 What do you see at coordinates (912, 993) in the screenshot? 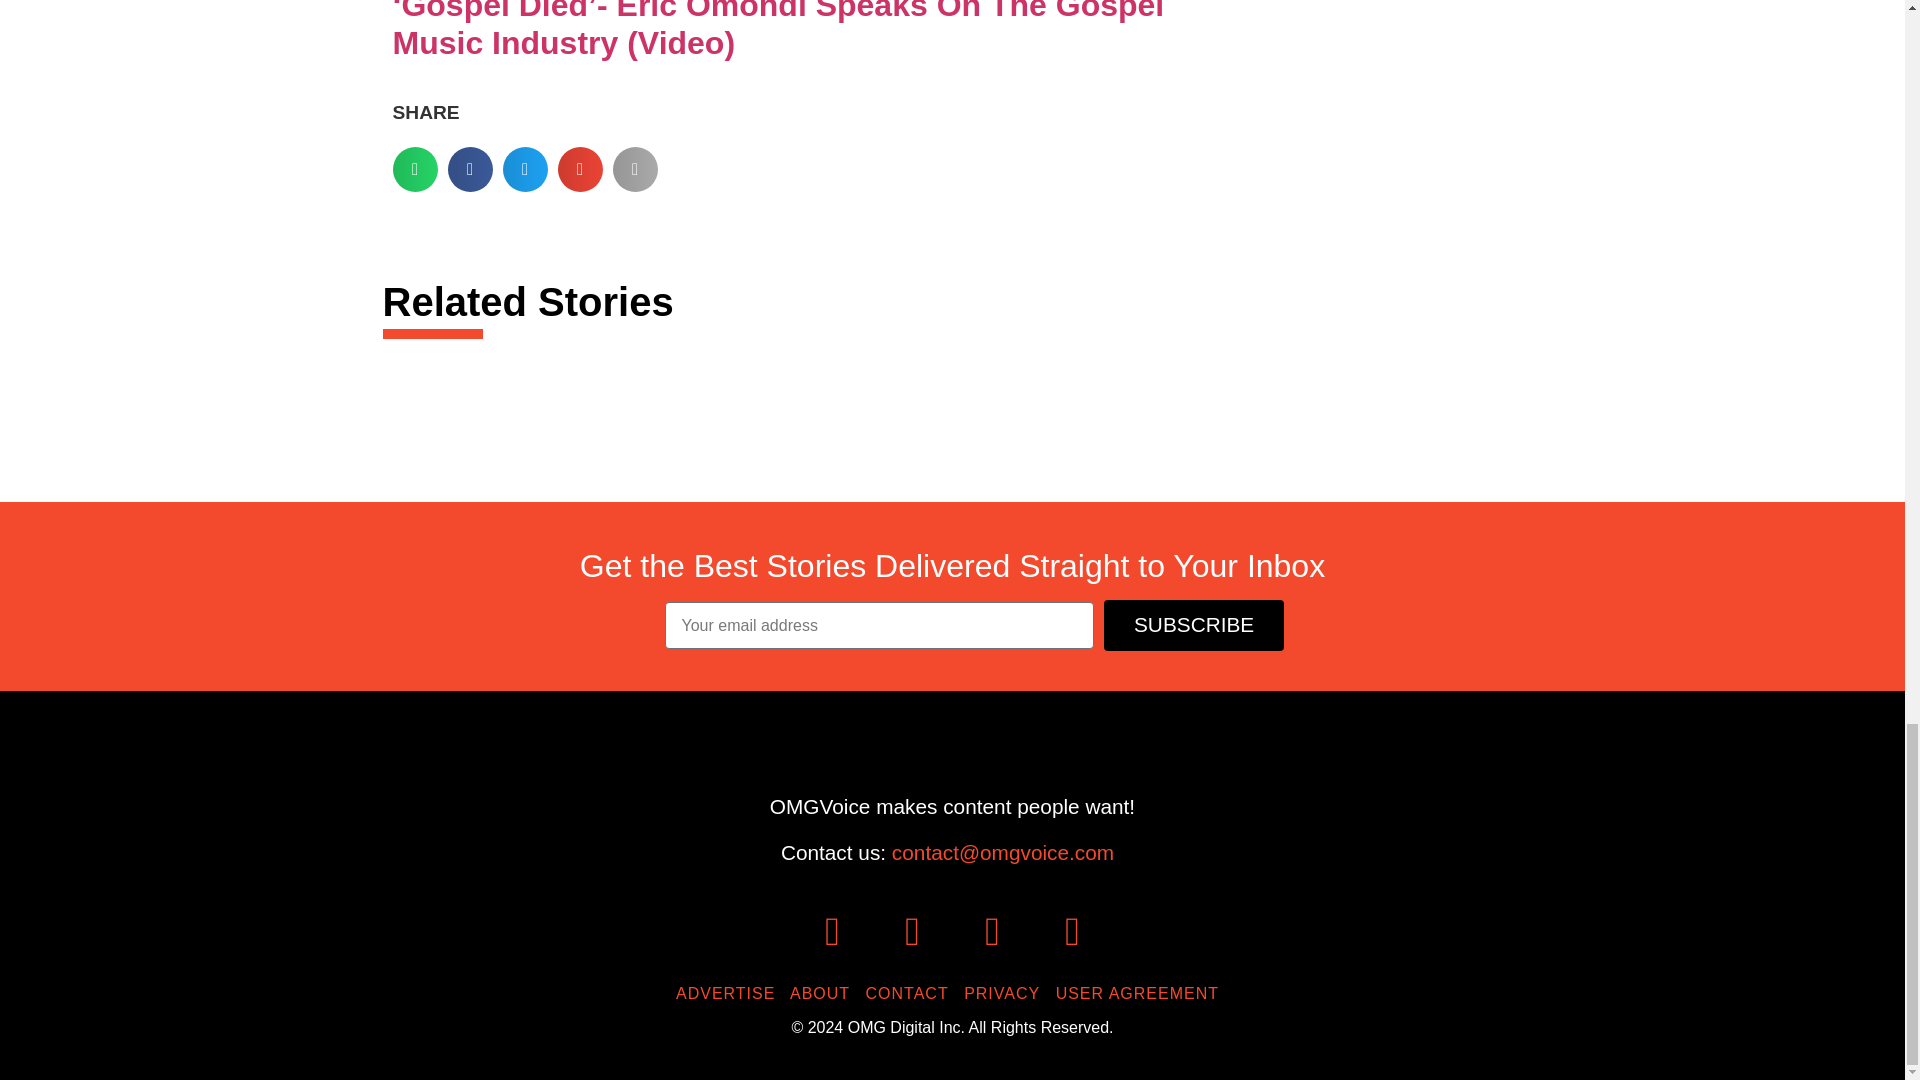
I see `CONTACT` at bounding box center [912, 993].